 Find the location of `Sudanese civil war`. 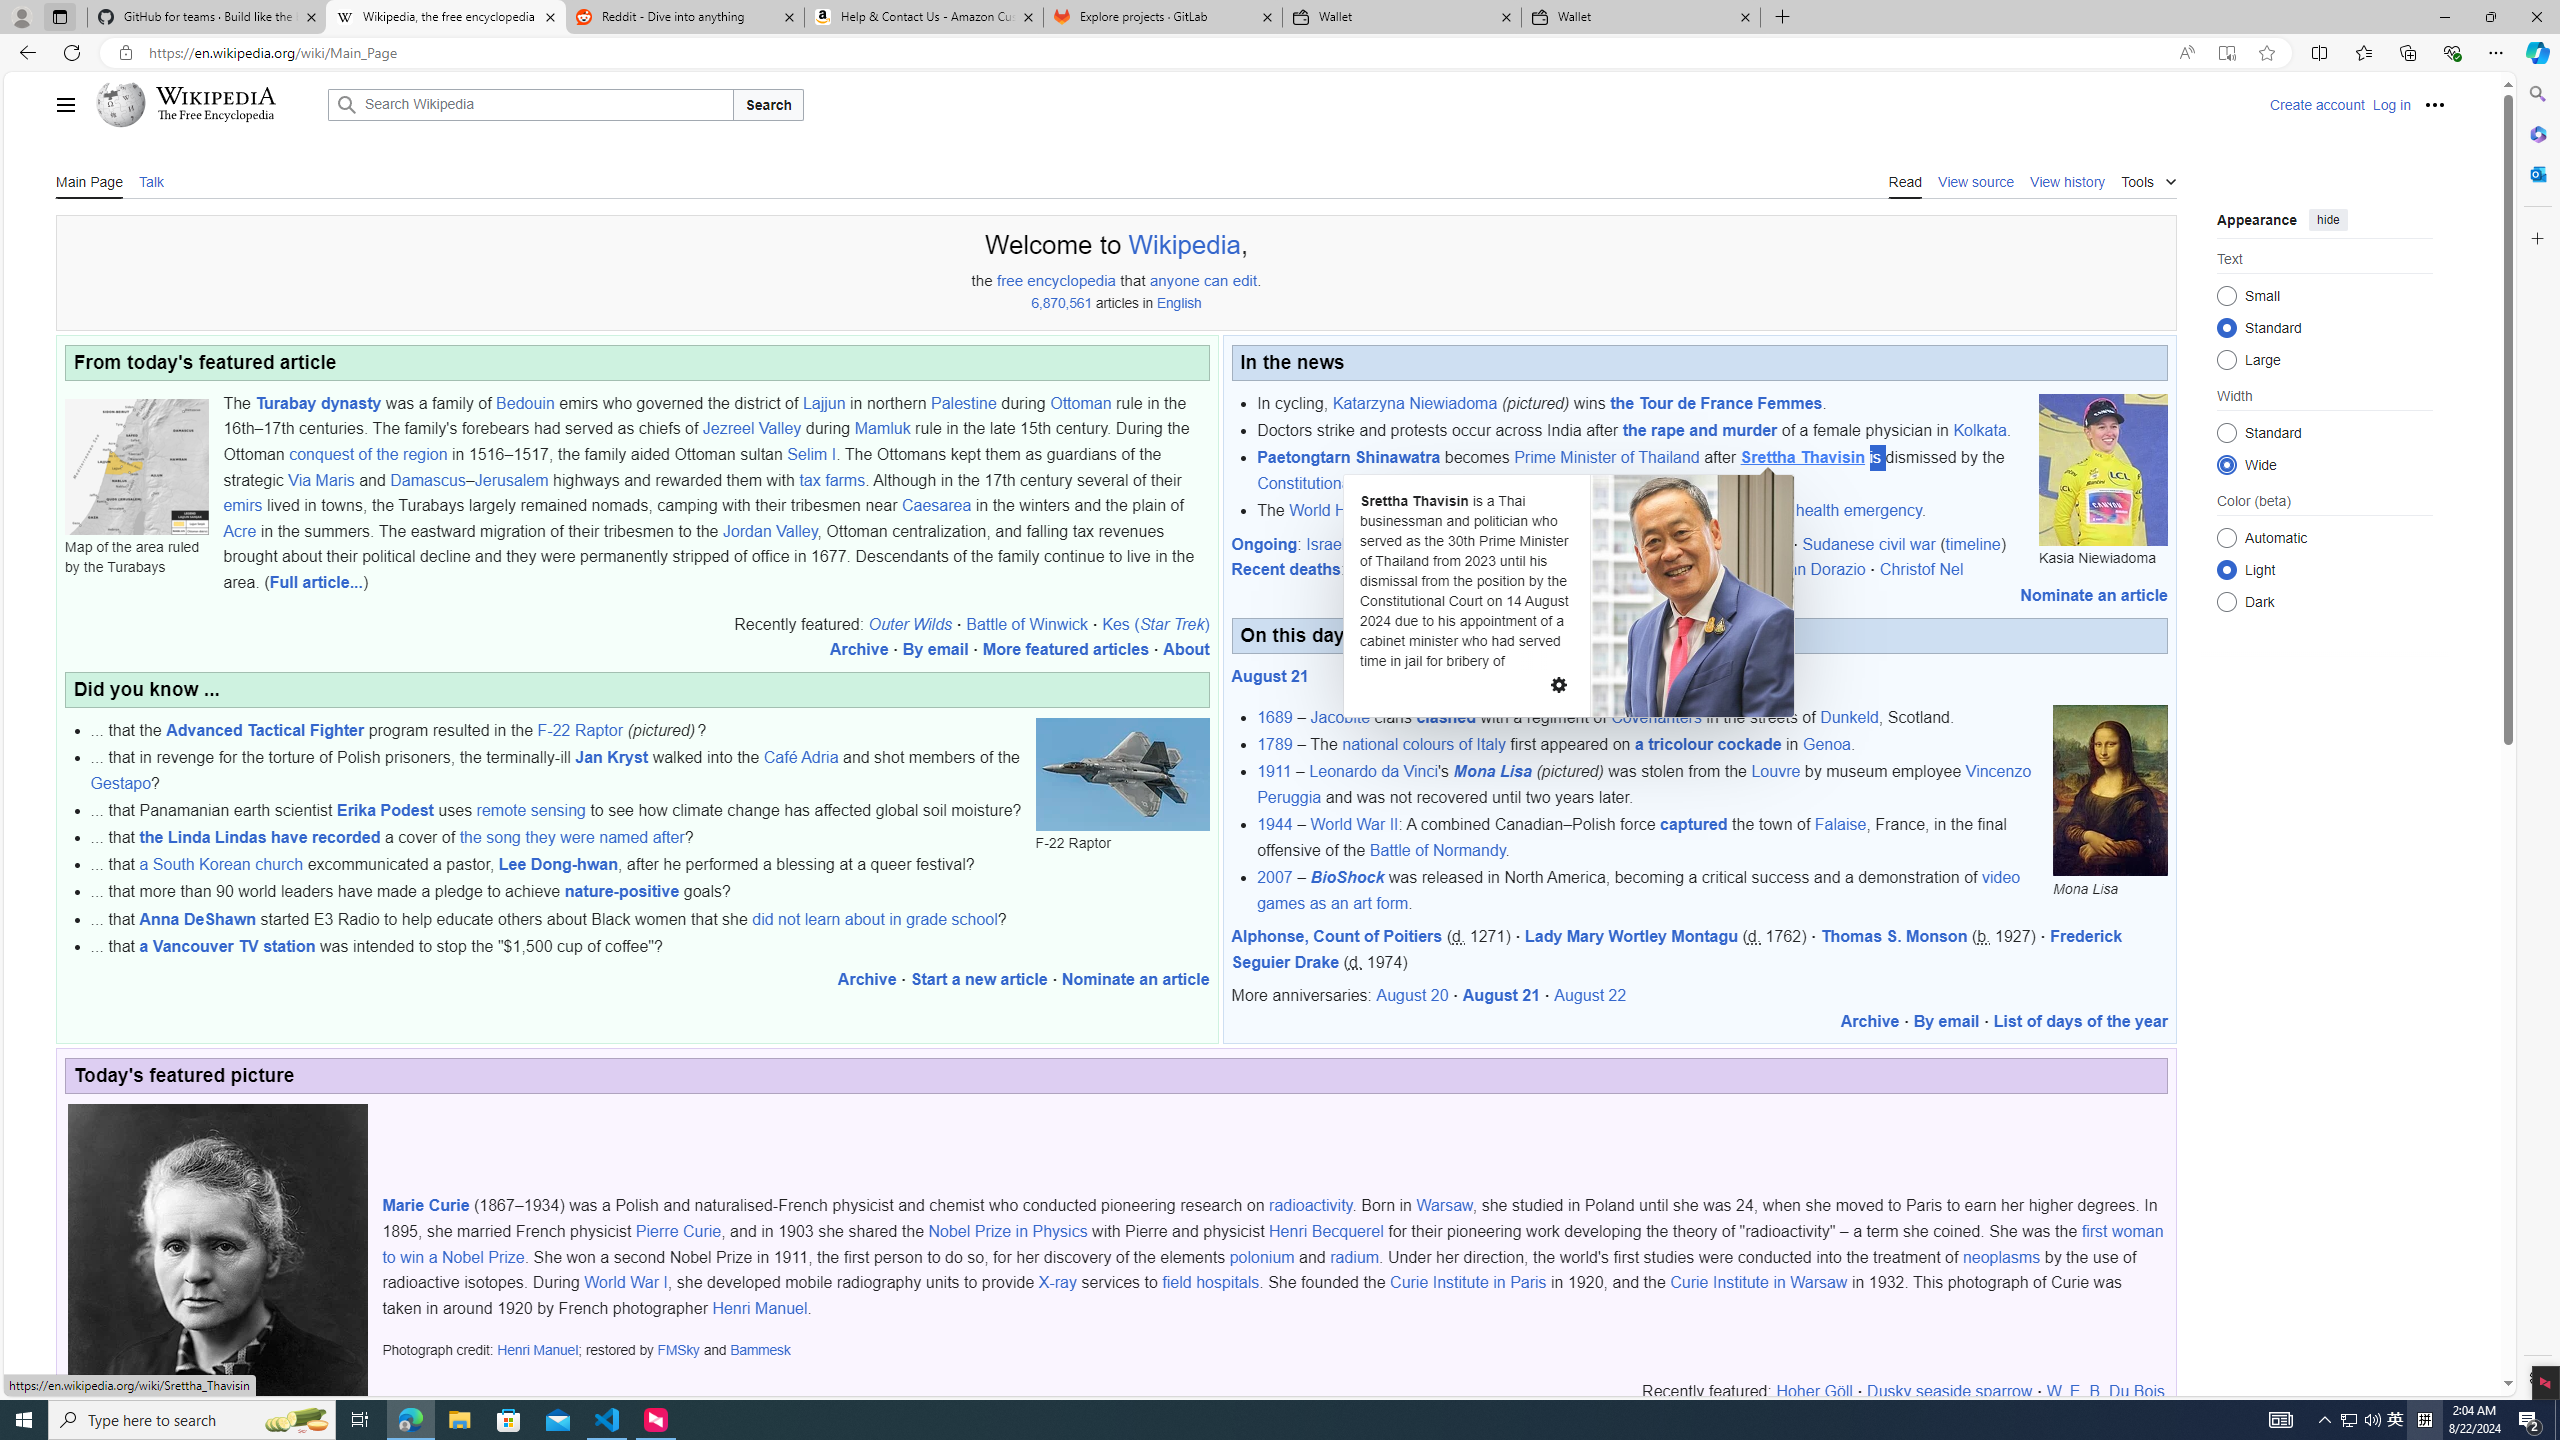

Sudanese civil war is located at coordinates (1868, 544).